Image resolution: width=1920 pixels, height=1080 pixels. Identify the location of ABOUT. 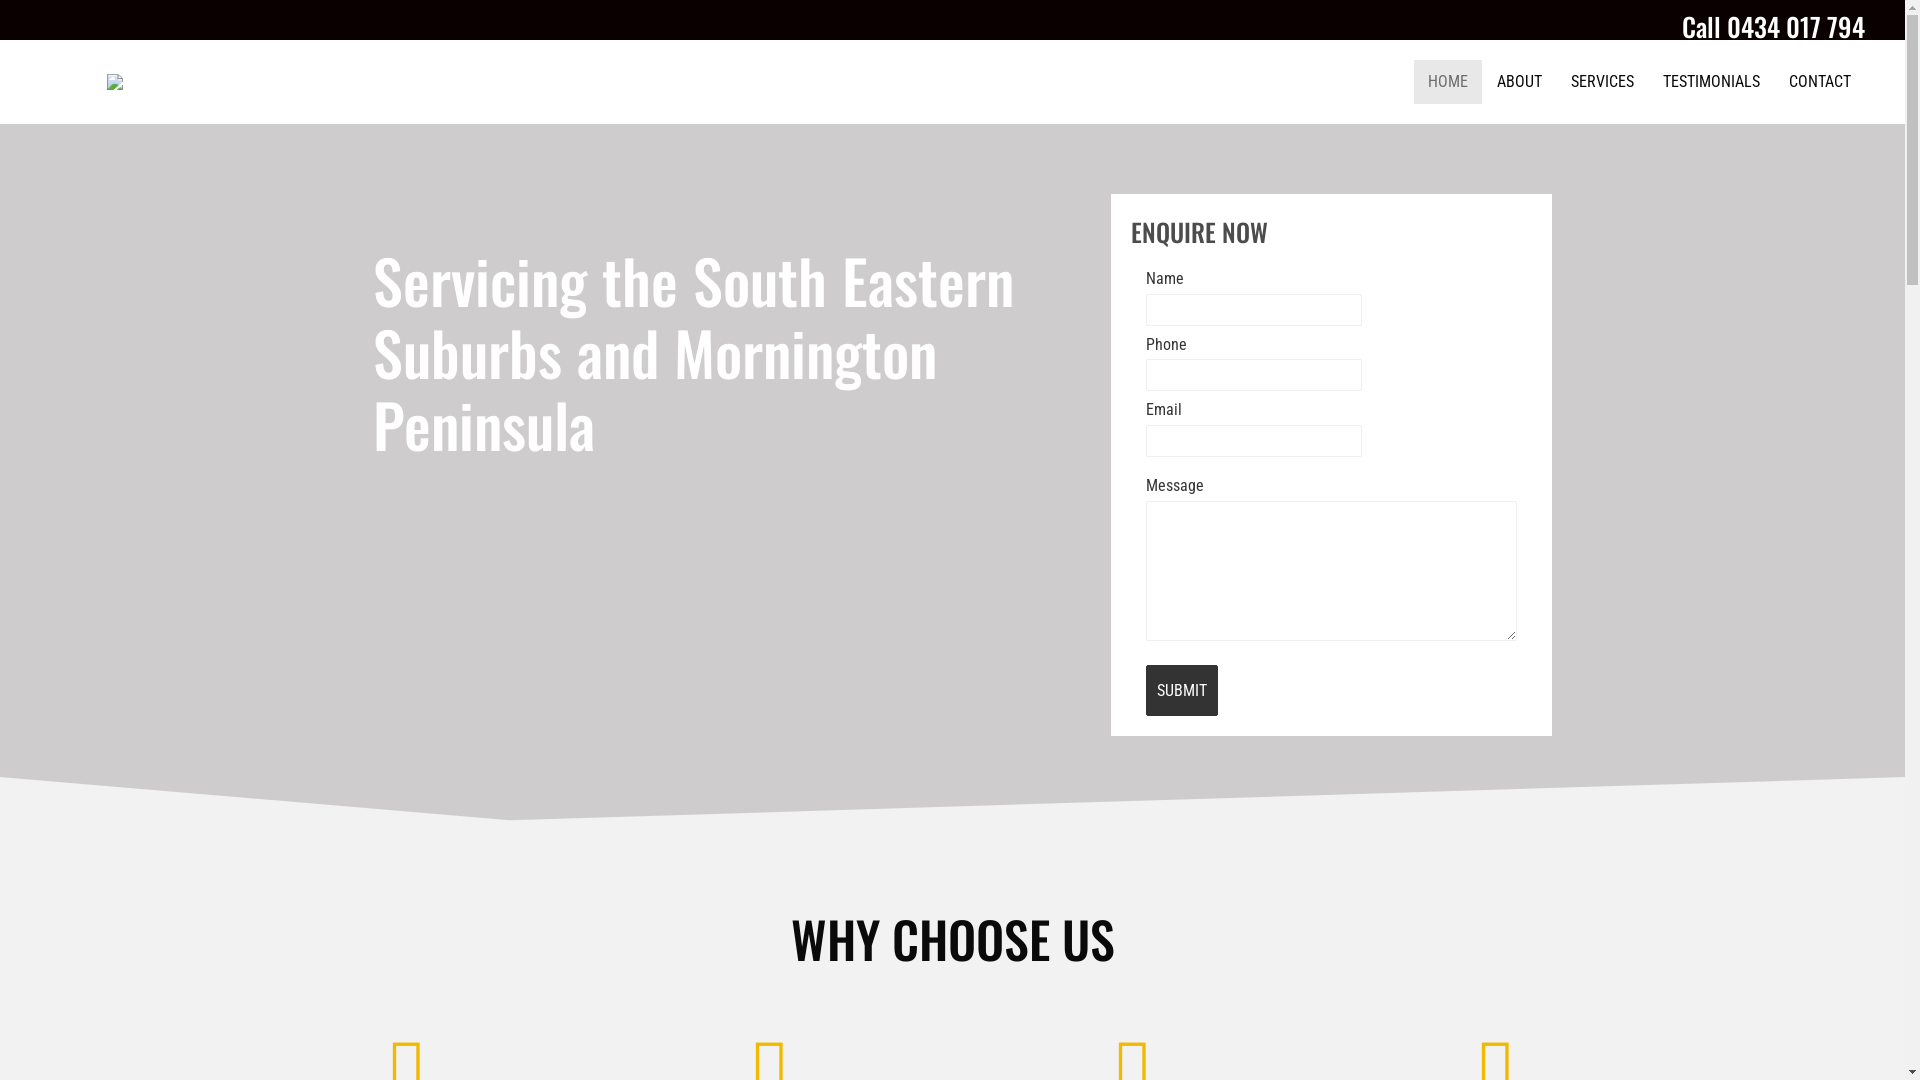
(1520, 82).